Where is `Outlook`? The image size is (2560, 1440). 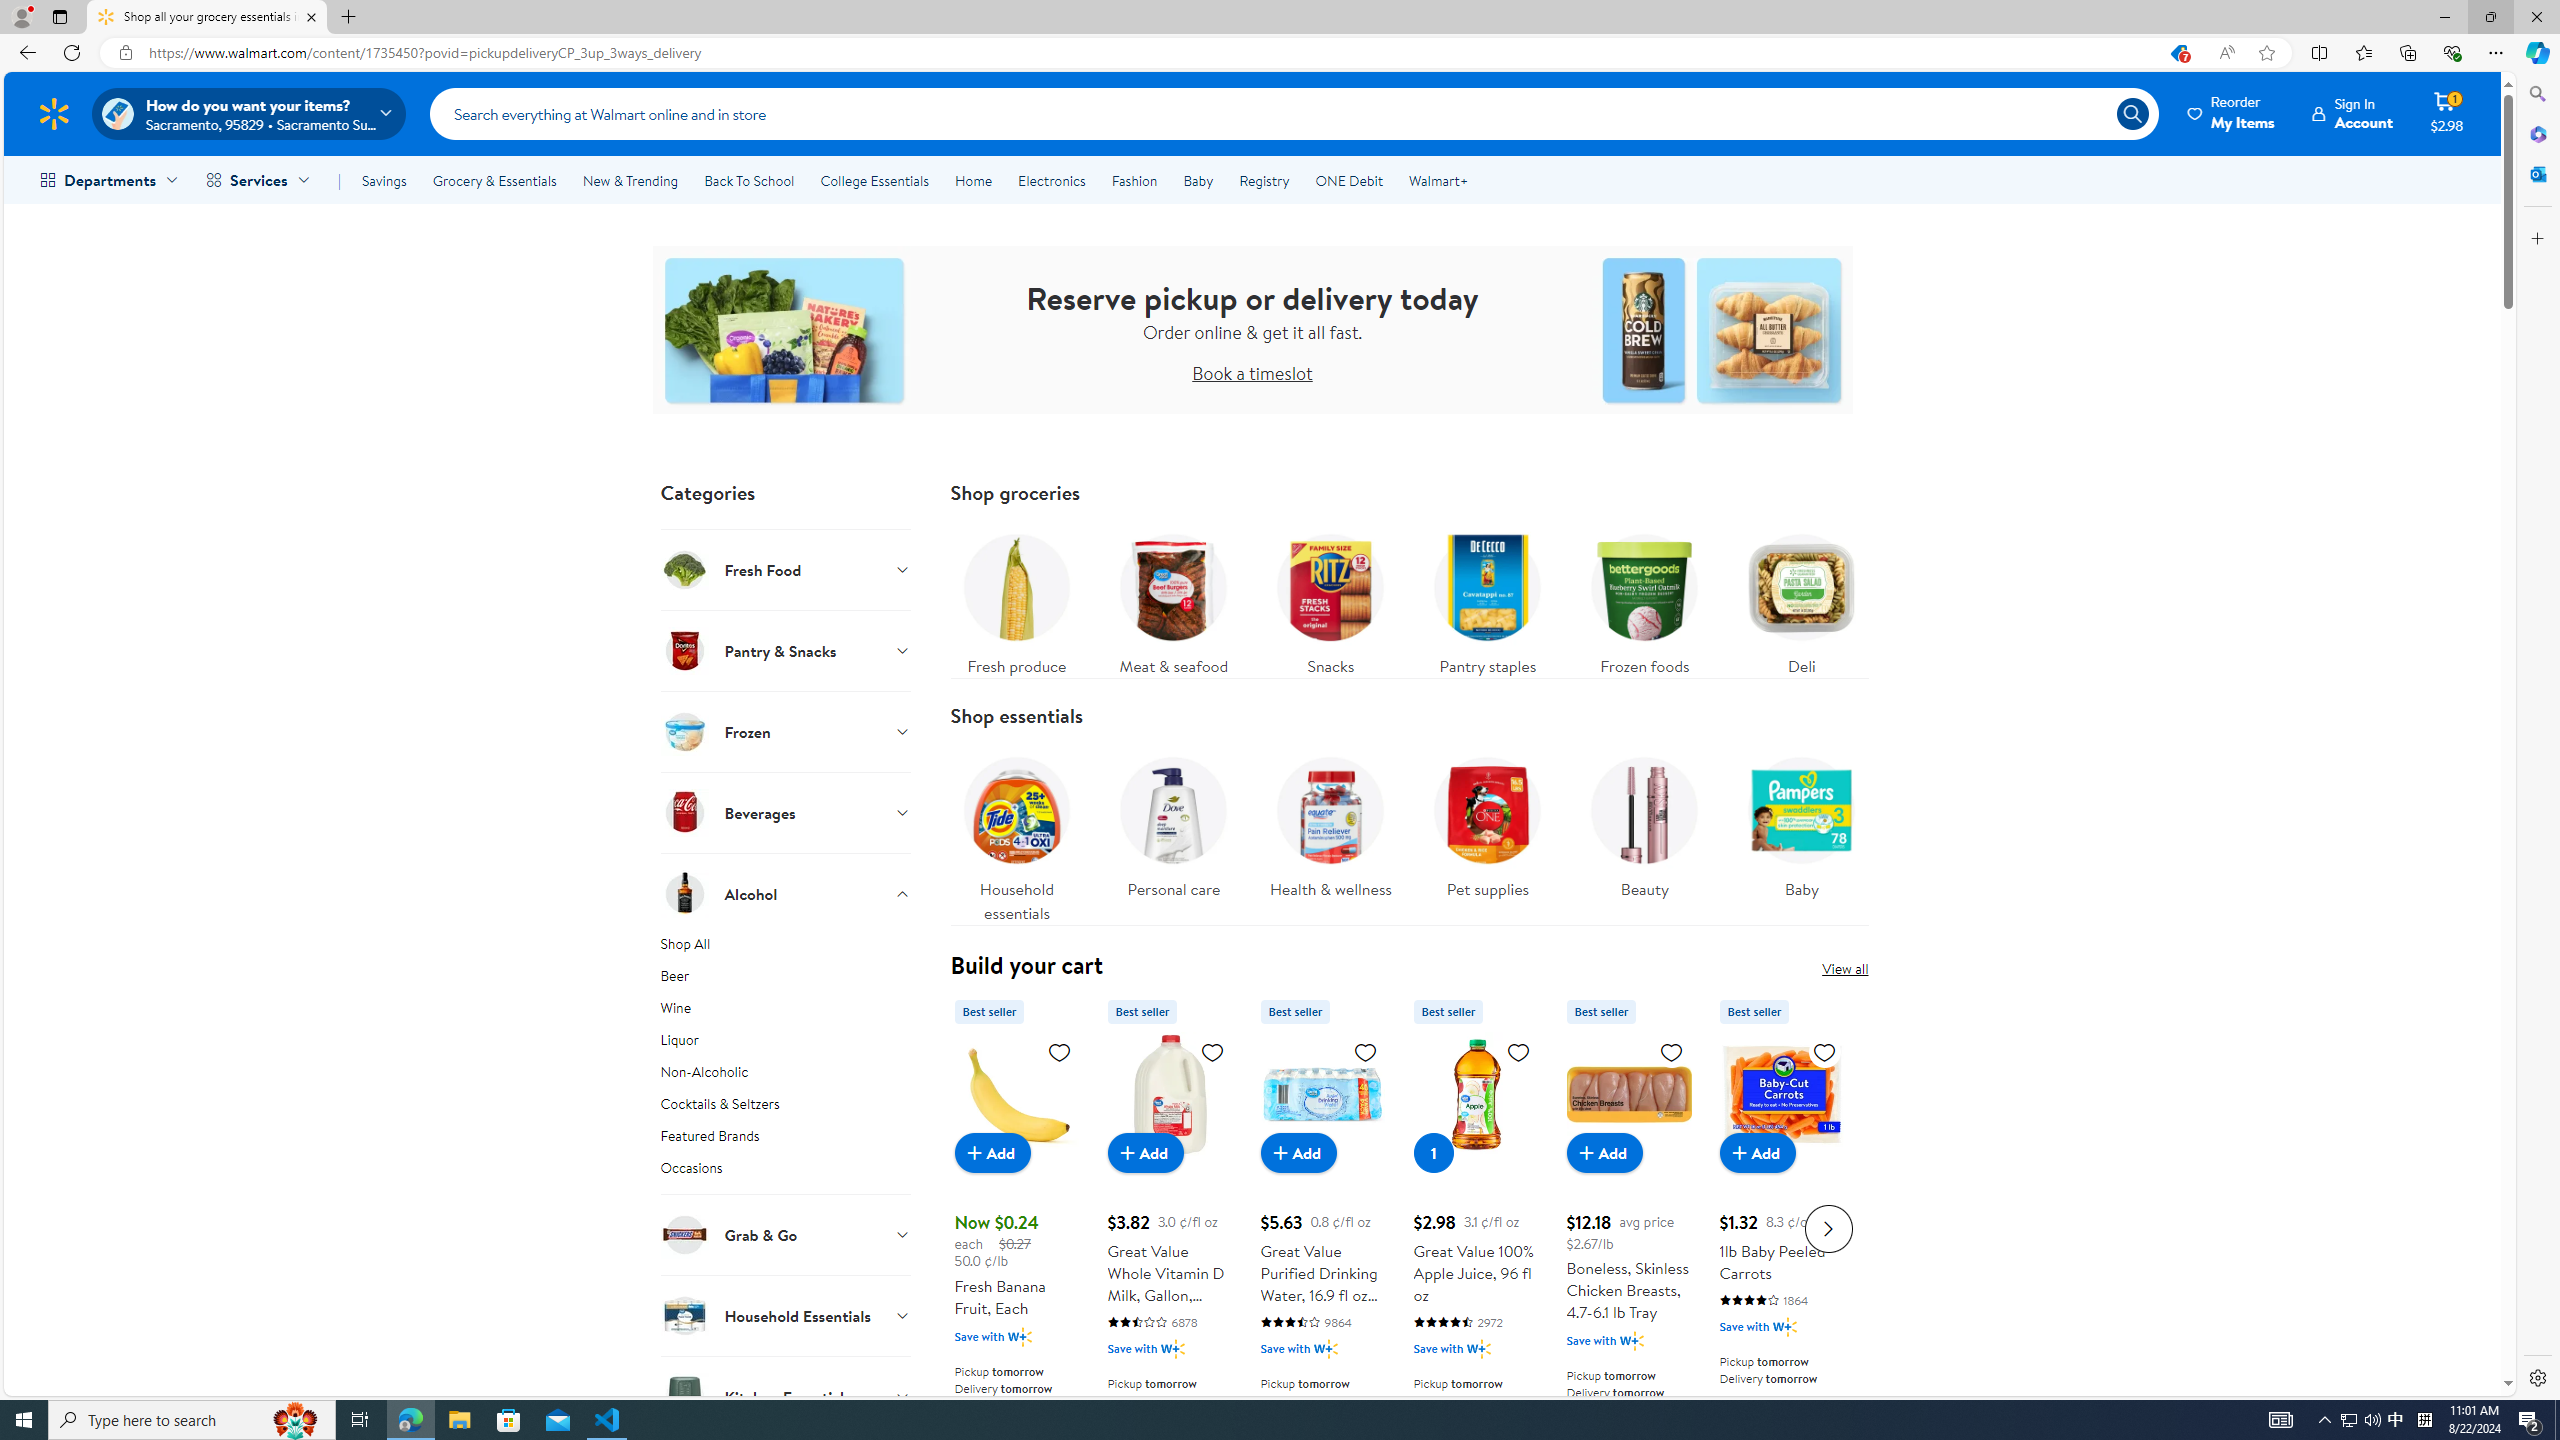
Outlook is located at coordinates (2536, 173).